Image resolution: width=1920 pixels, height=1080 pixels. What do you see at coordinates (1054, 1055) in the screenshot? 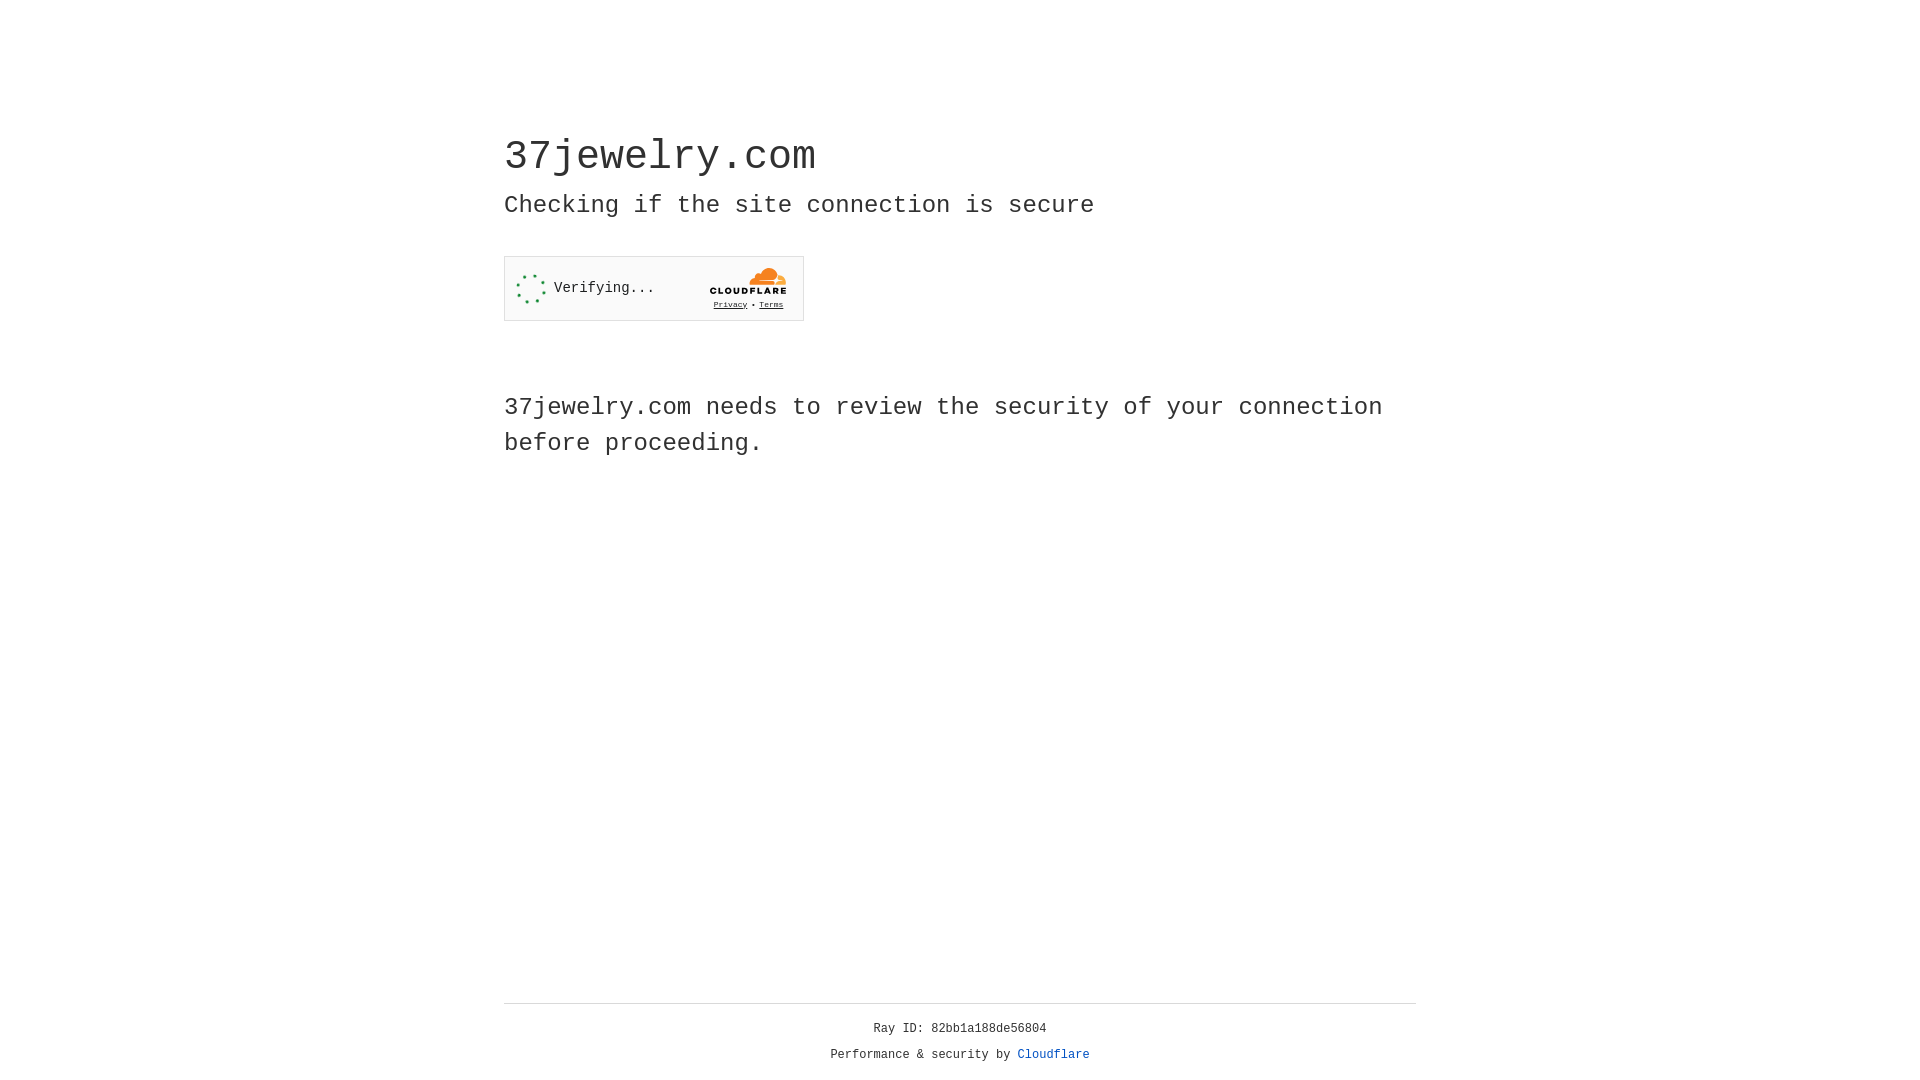
I see `Cloudflare` at bounding box center [1054, 1055].